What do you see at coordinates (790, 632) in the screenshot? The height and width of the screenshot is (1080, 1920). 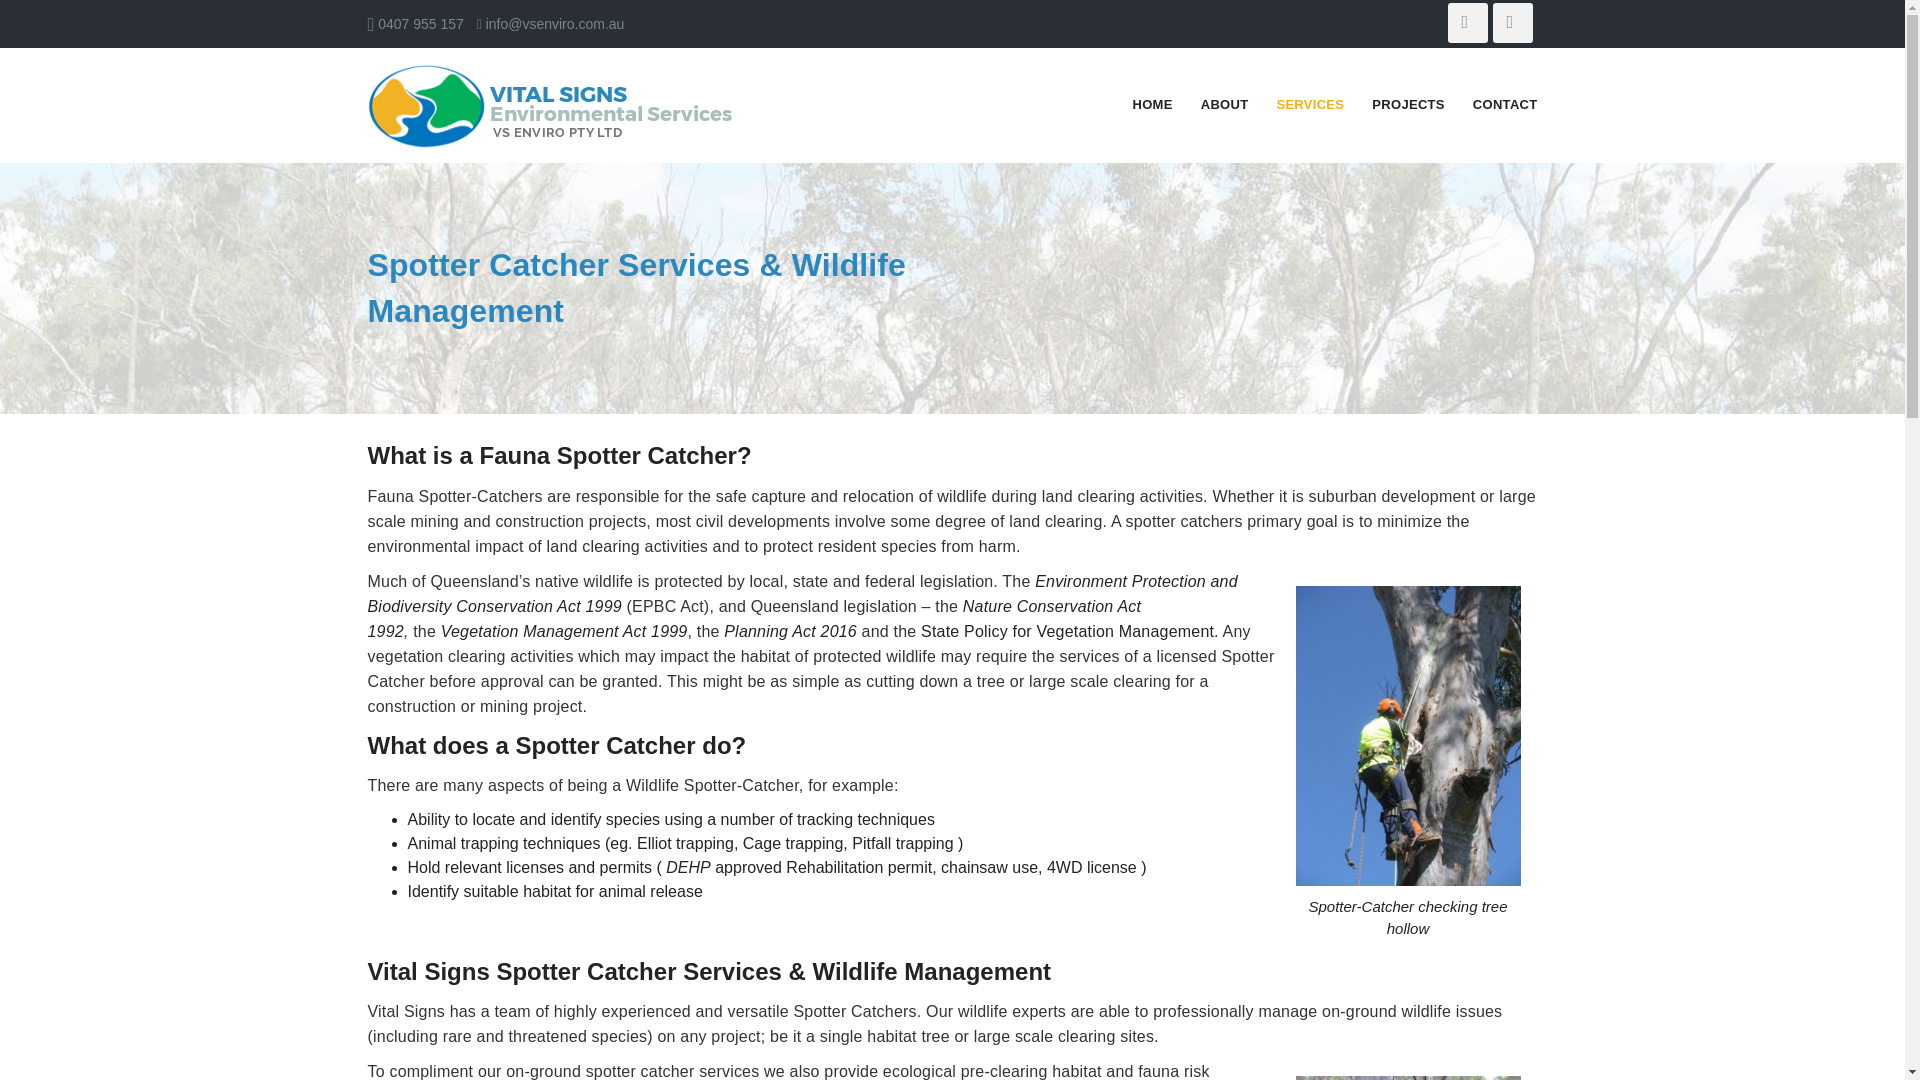 I see `Planning Act 2016` at bounding box center [790, 632].